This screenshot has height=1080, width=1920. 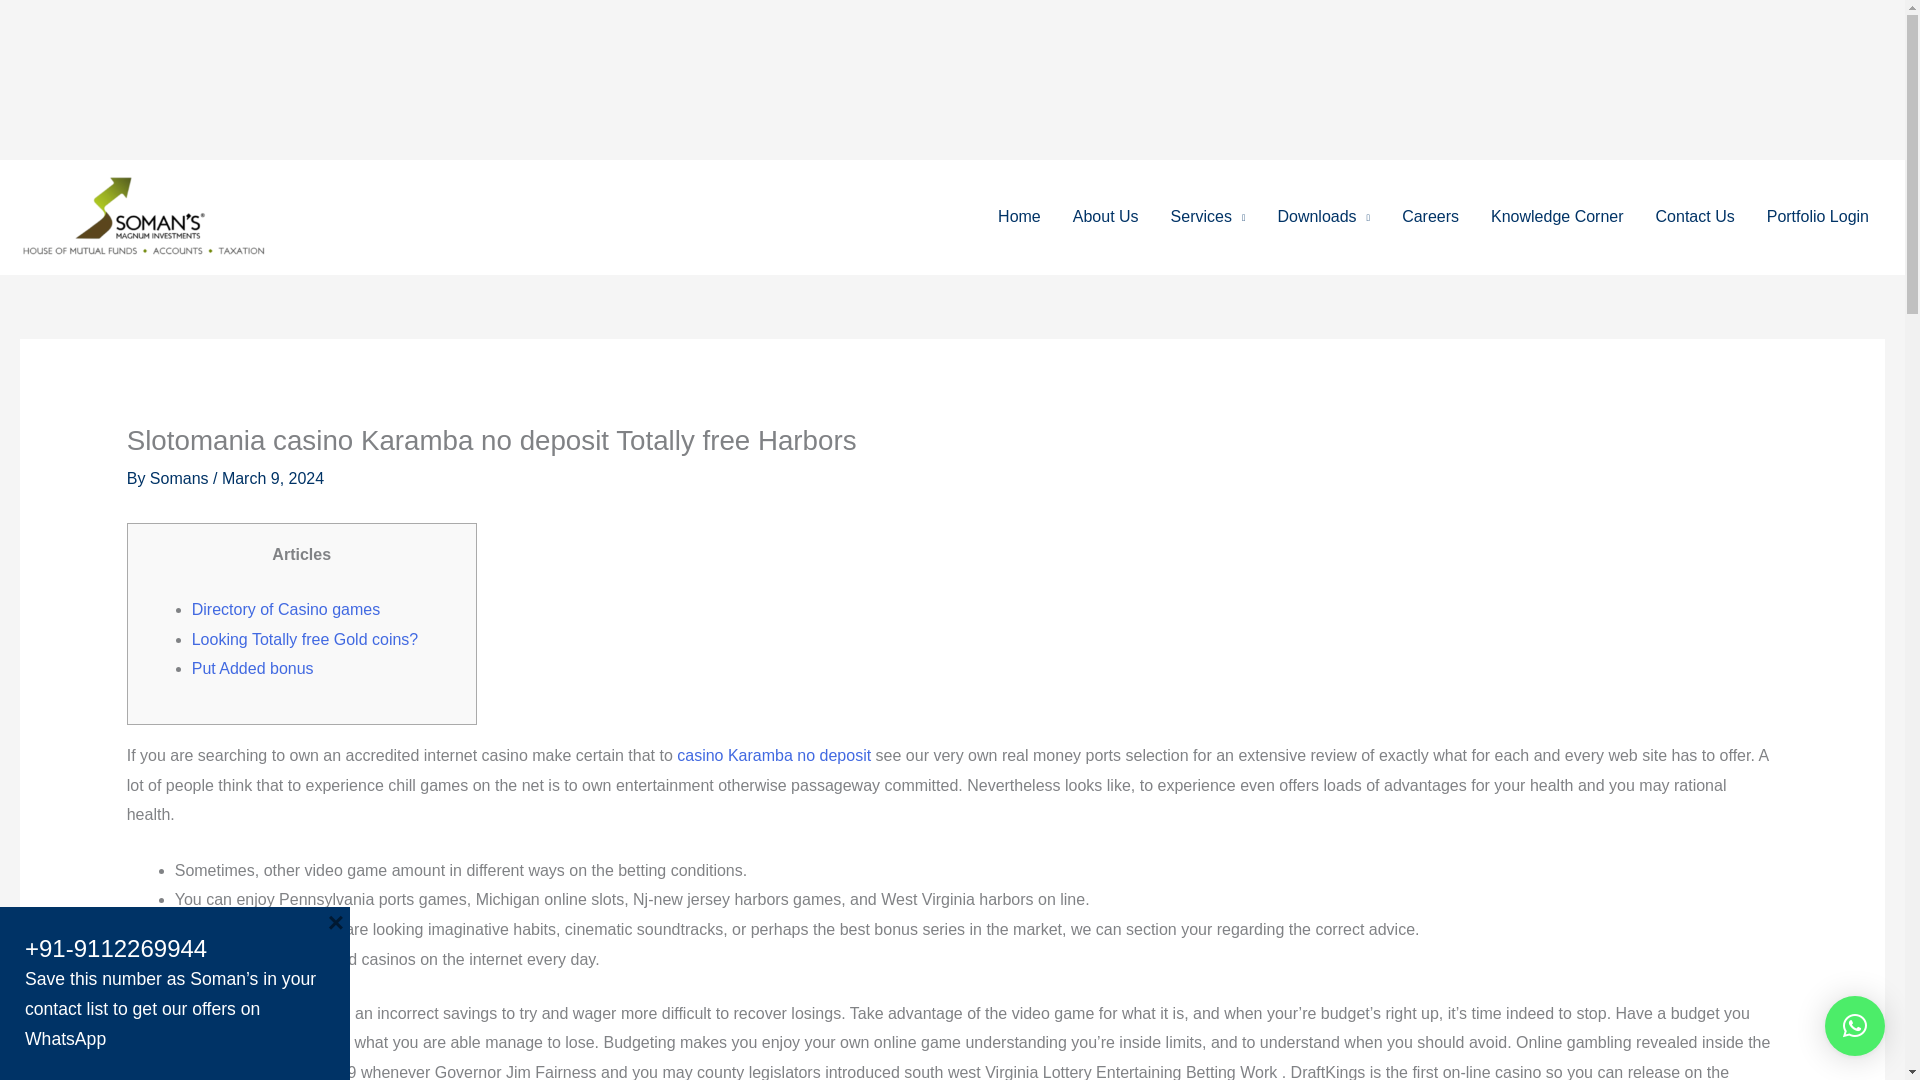 I want to click on Directory of Casino games, so click(x=286, y=608).